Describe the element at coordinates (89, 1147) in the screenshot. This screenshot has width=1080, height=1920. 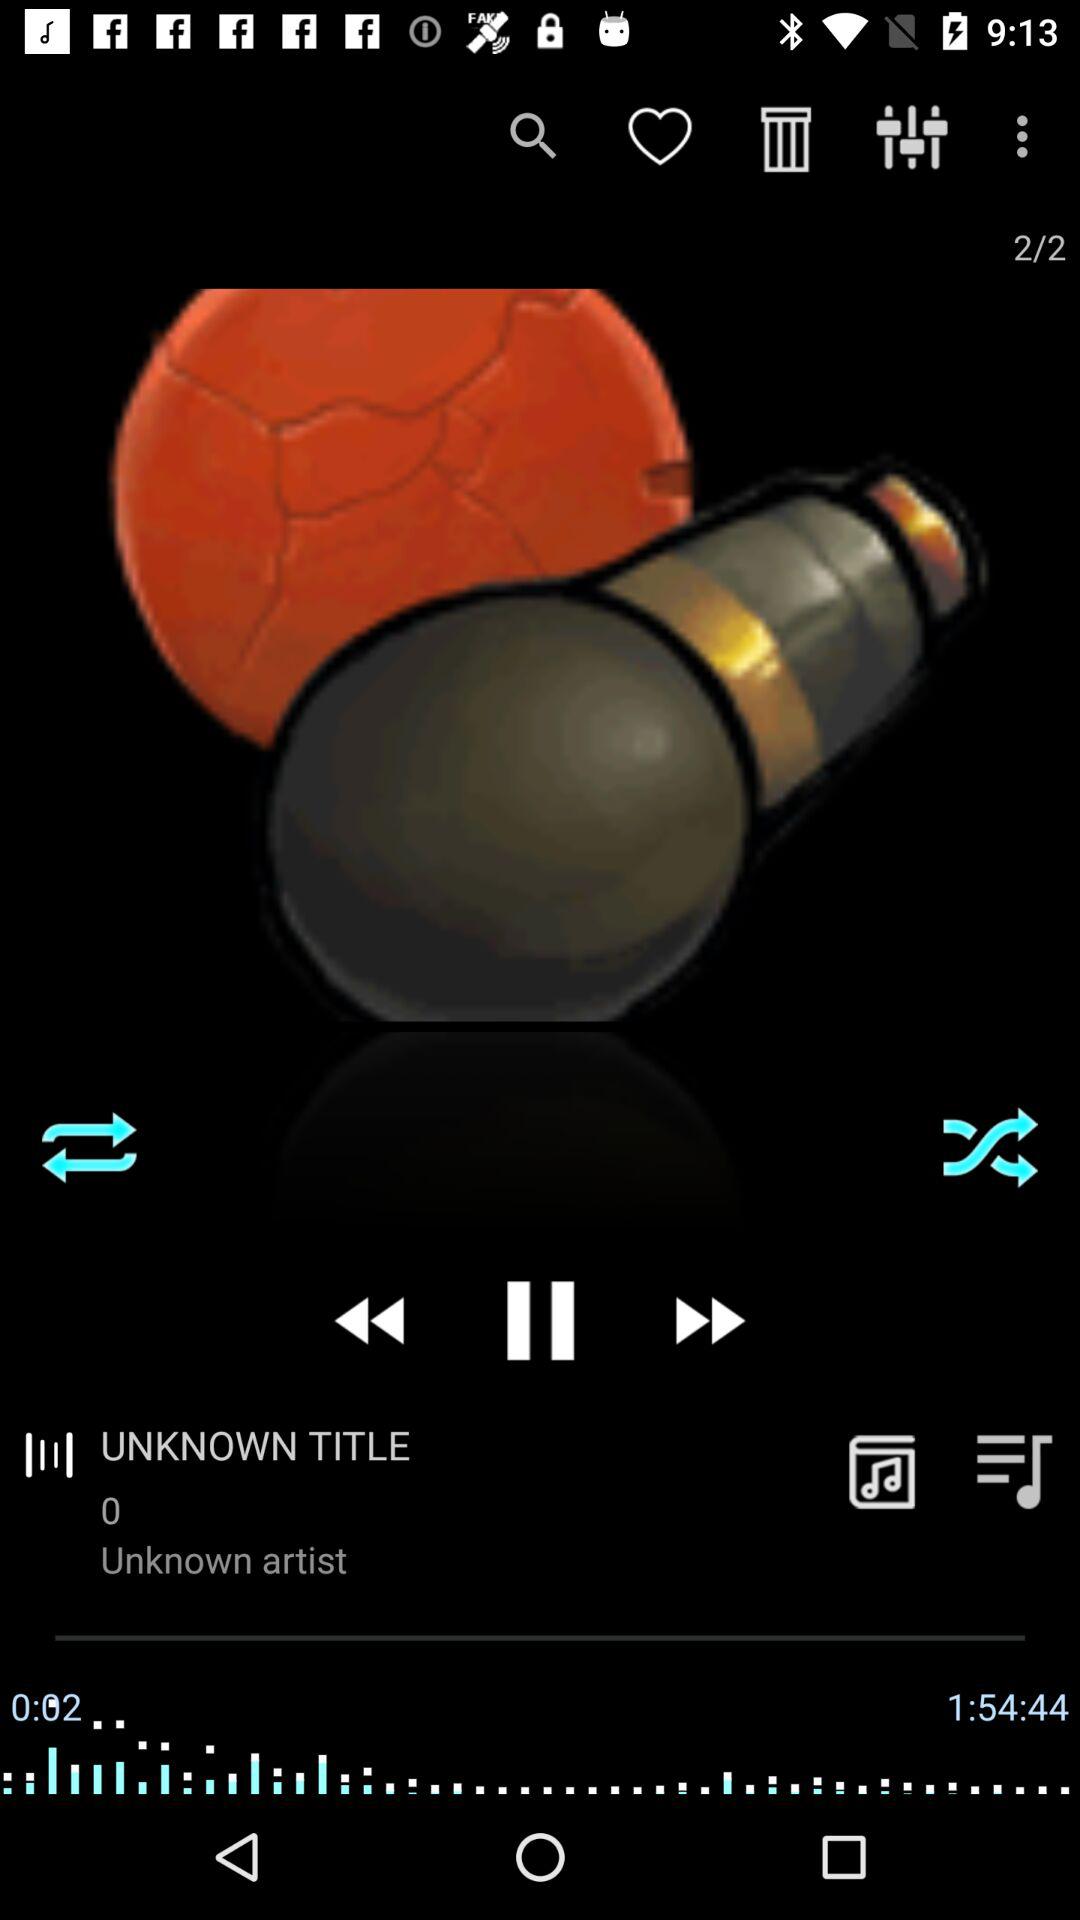
I see `reply song` at that location.